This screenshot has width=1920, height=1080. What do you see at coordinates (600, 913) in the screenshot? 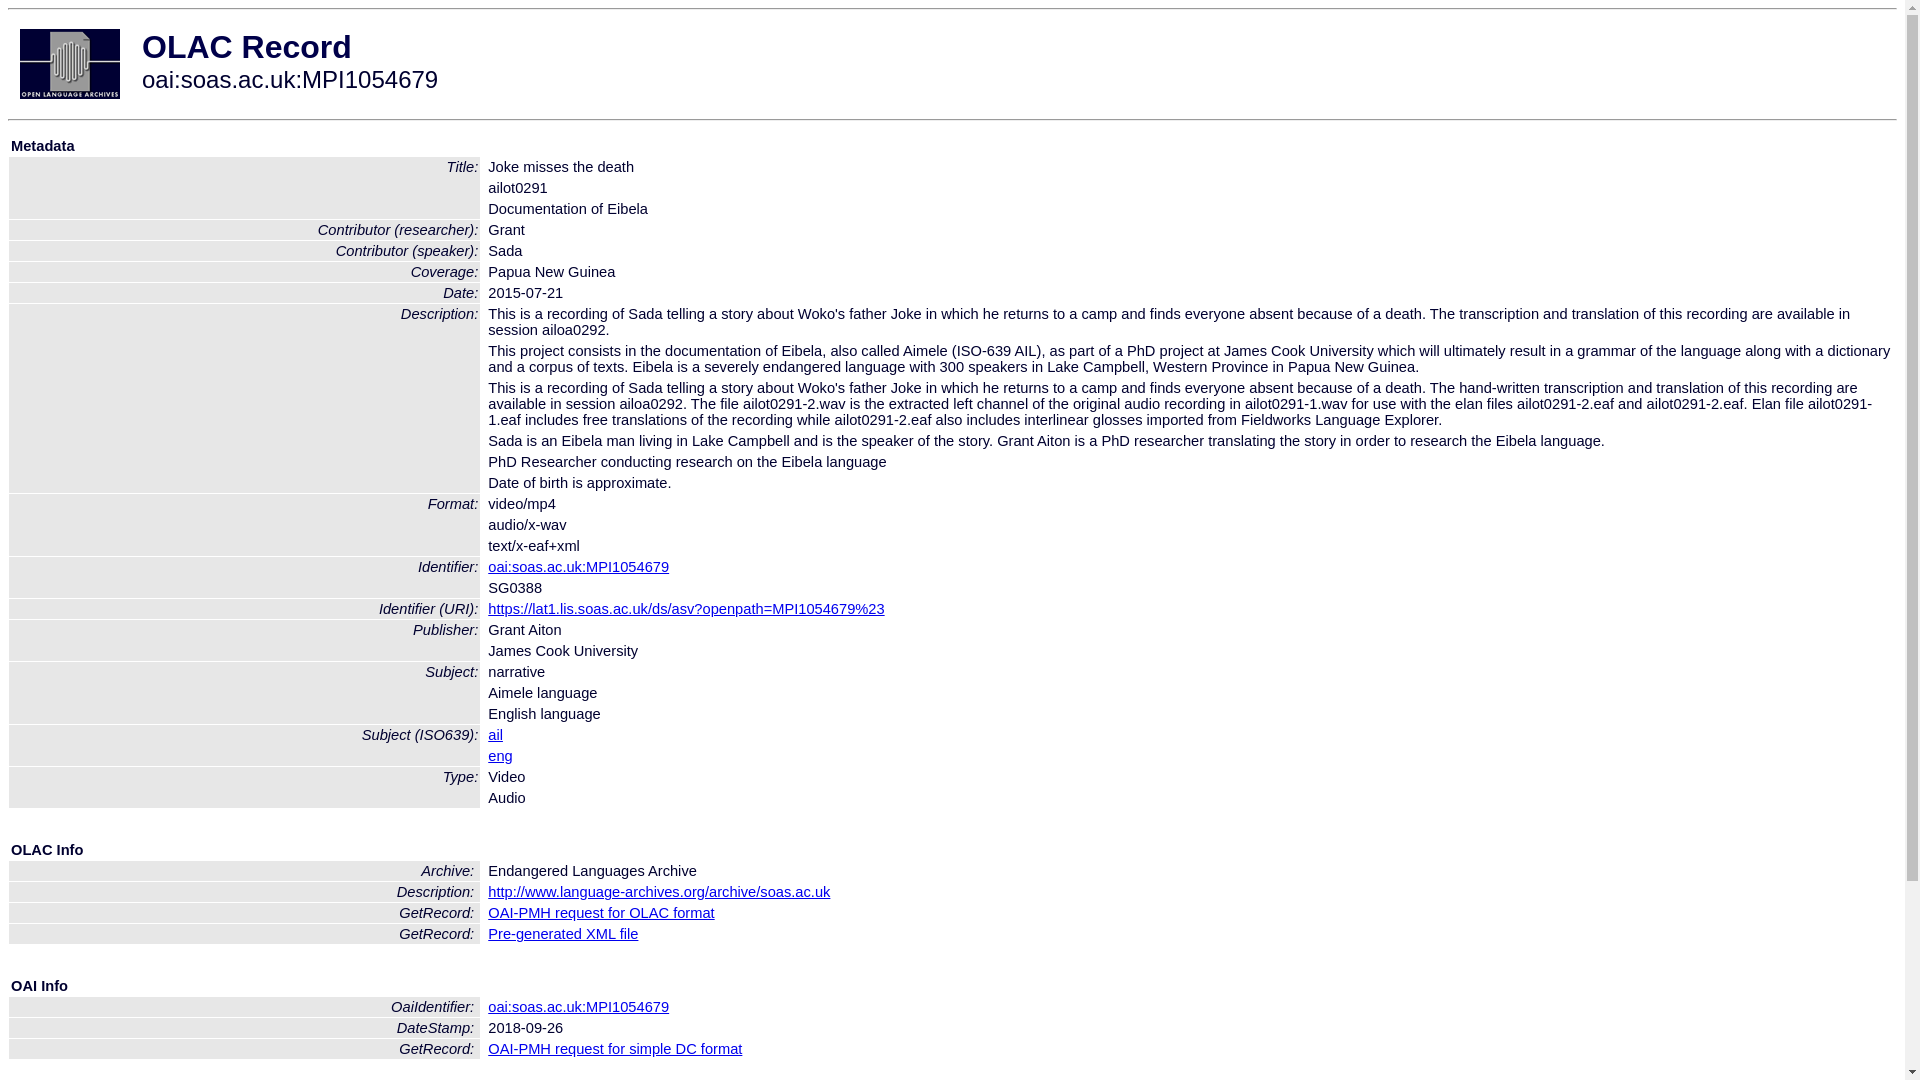
I see `OAI-PMH request for OLAC format` at bounding box center [600, 913].